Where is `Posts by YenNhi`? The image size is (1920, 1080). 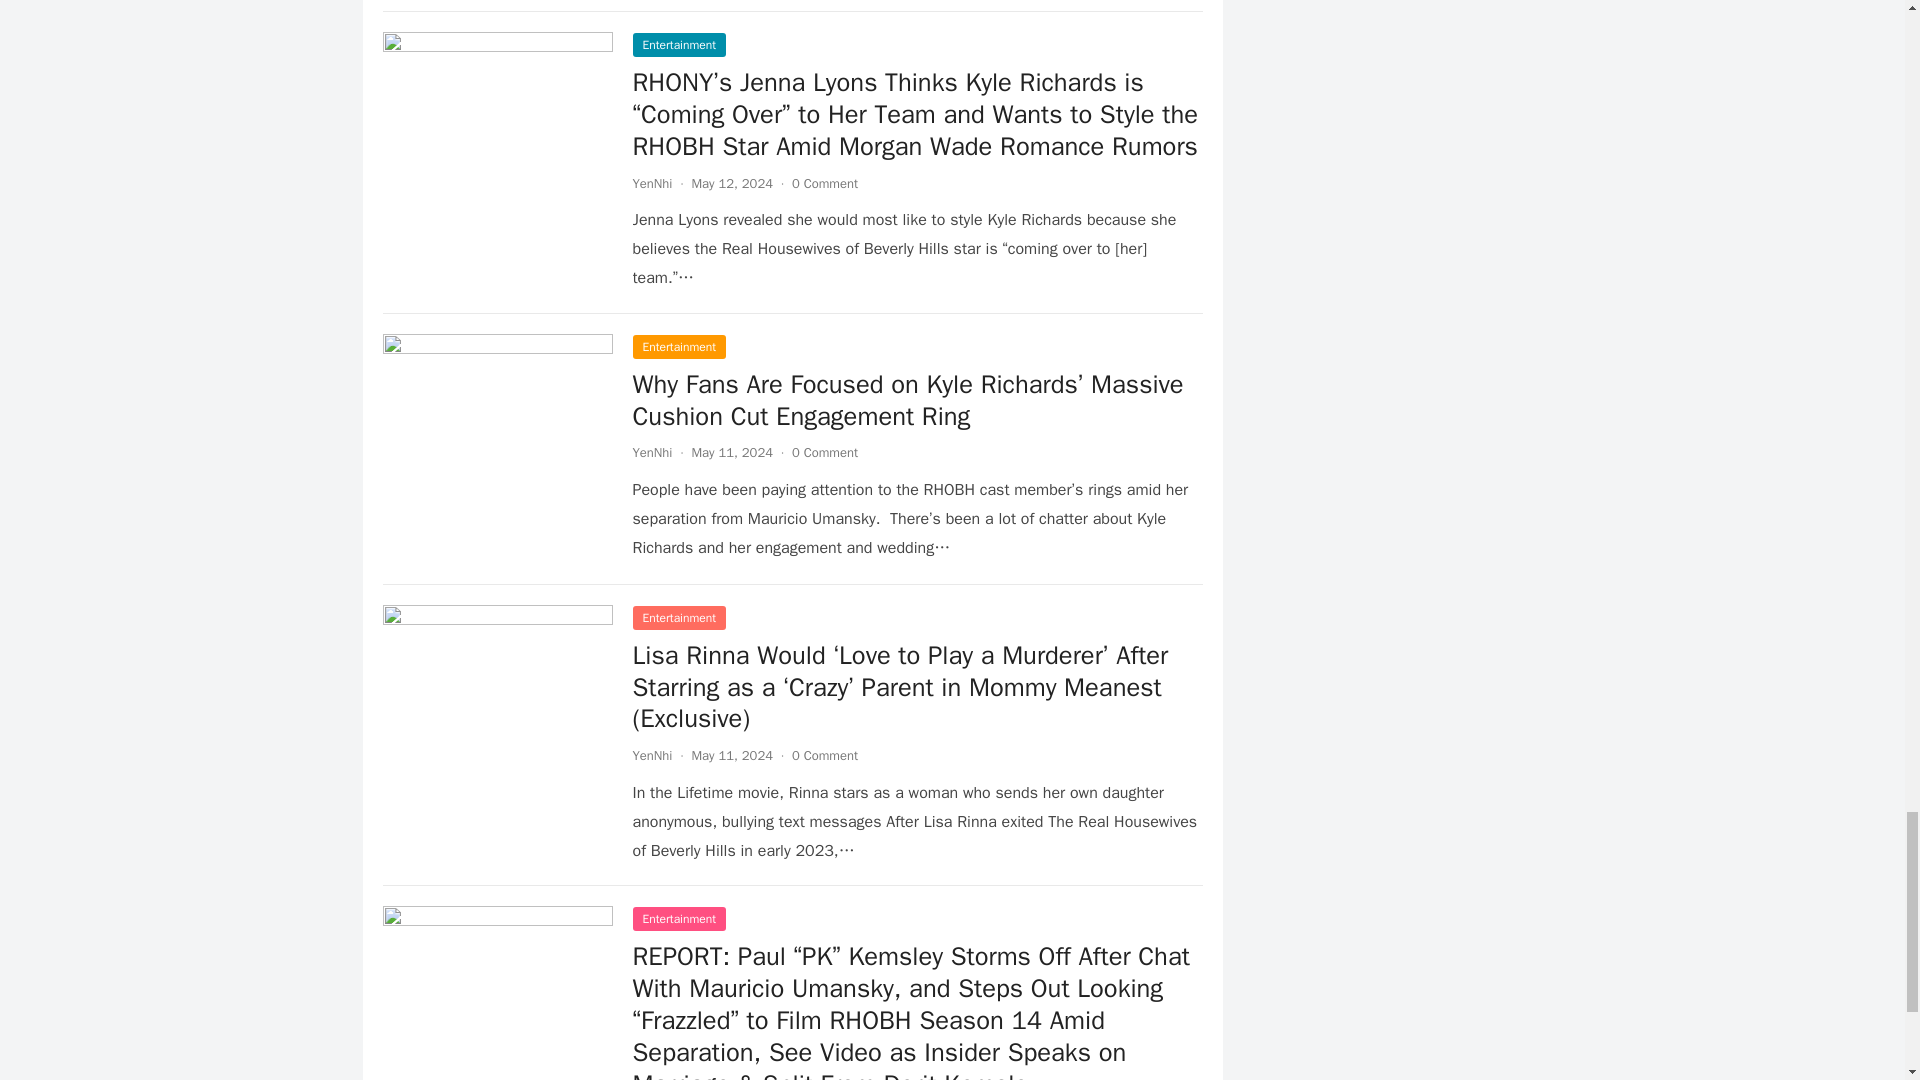 Posts by YenNhi is located at coordinates (652, 452).